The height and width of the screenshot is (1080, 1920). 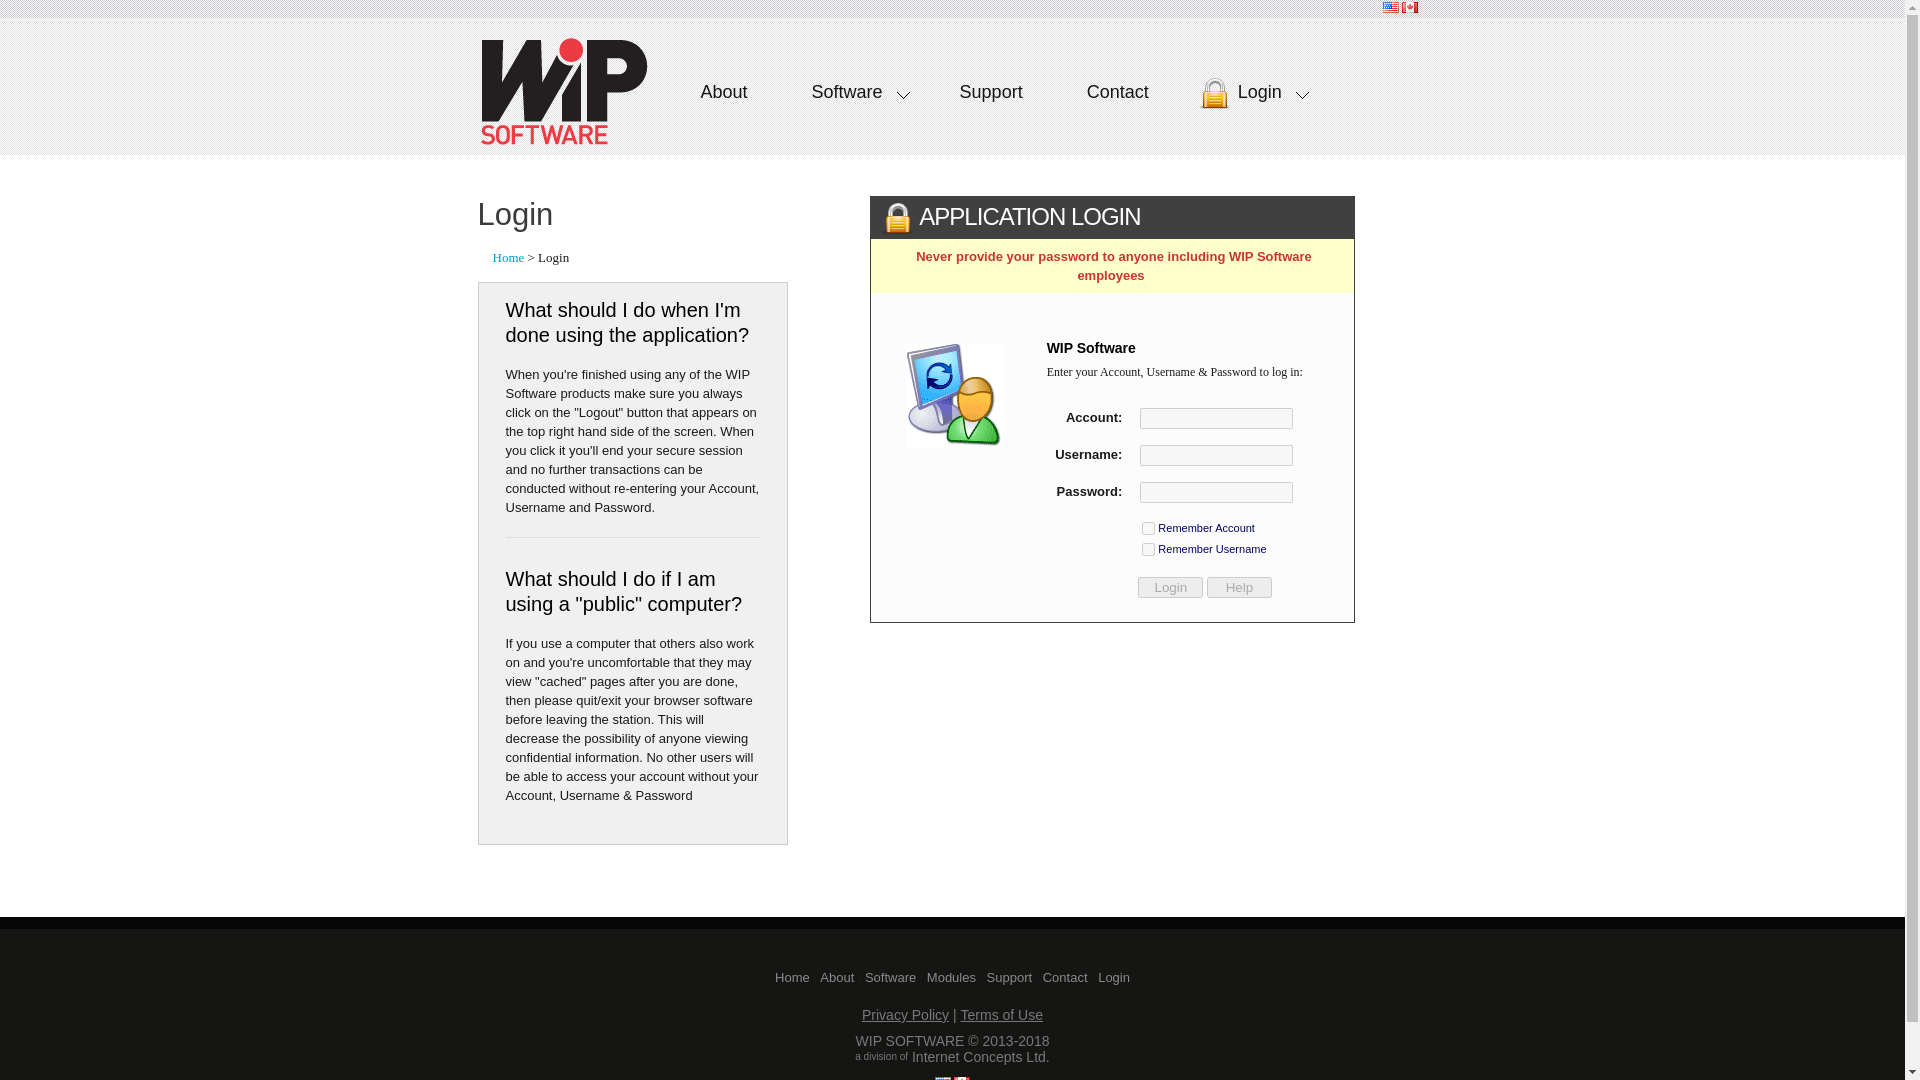 I want to click on Software, so click(x=890, y=976).